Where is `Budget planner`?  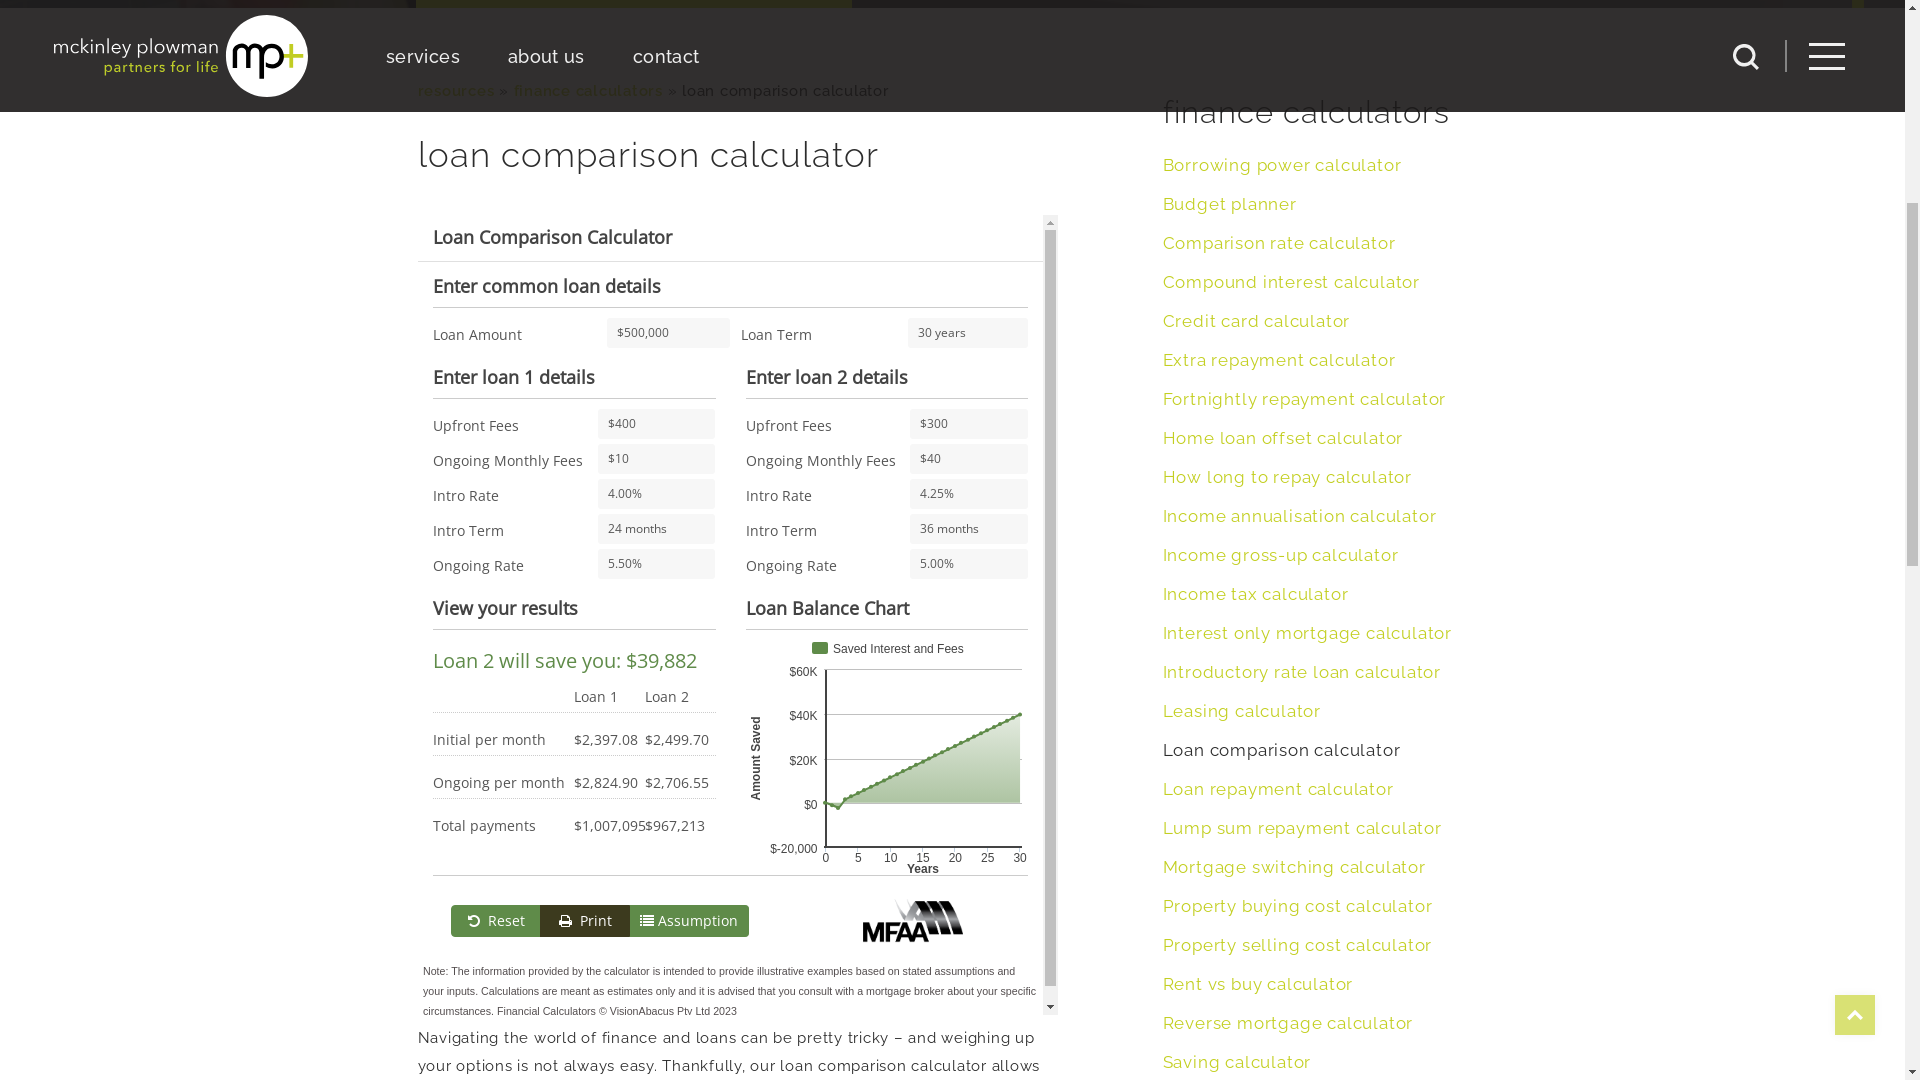
Budget planner is located at coordinates (1229, 766).